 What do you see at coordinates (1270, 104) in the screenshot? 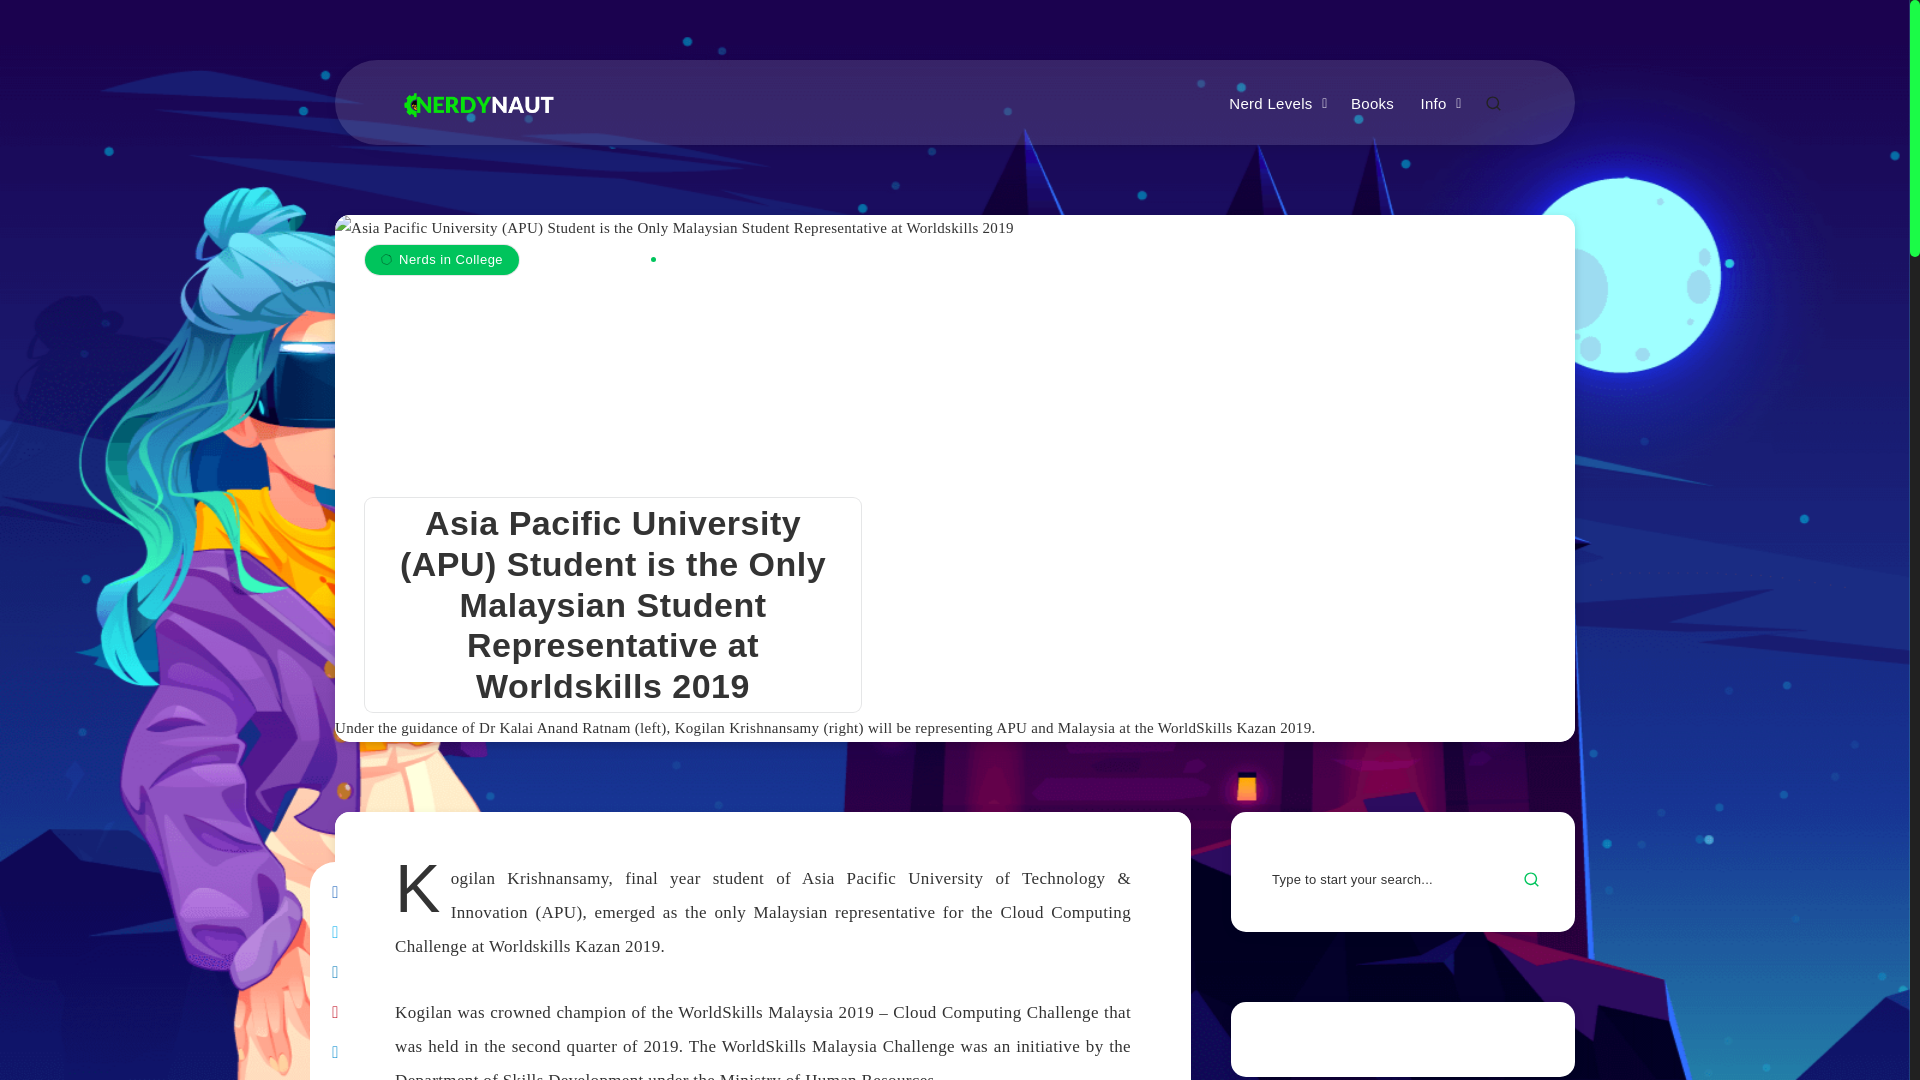
I see `Nerd Levels` at bounding box center [1270, 104].